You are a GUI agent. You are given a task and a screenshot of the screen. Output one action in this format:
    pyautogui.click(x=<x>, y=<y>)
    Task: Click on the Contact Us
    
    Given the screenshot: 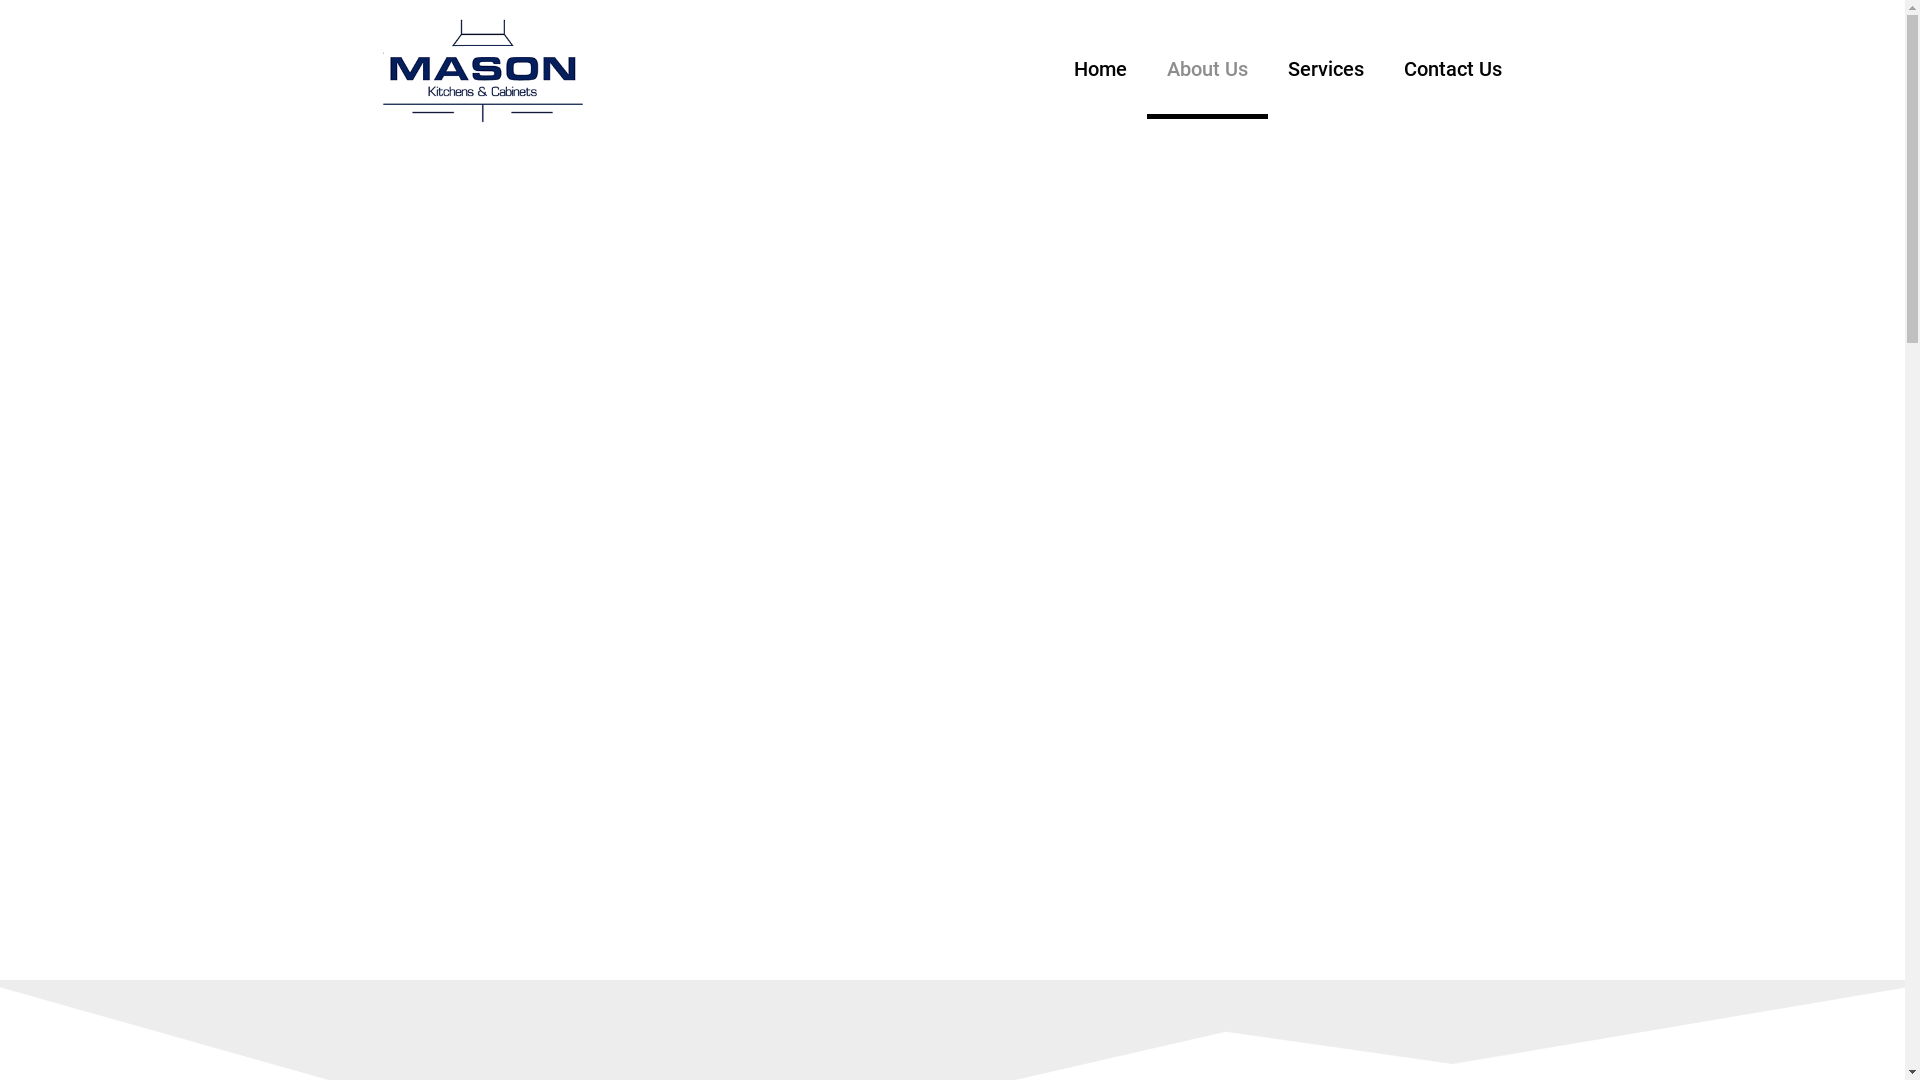 What is the action you would take?
    pyautogui.click(x=1453, y=69)
    